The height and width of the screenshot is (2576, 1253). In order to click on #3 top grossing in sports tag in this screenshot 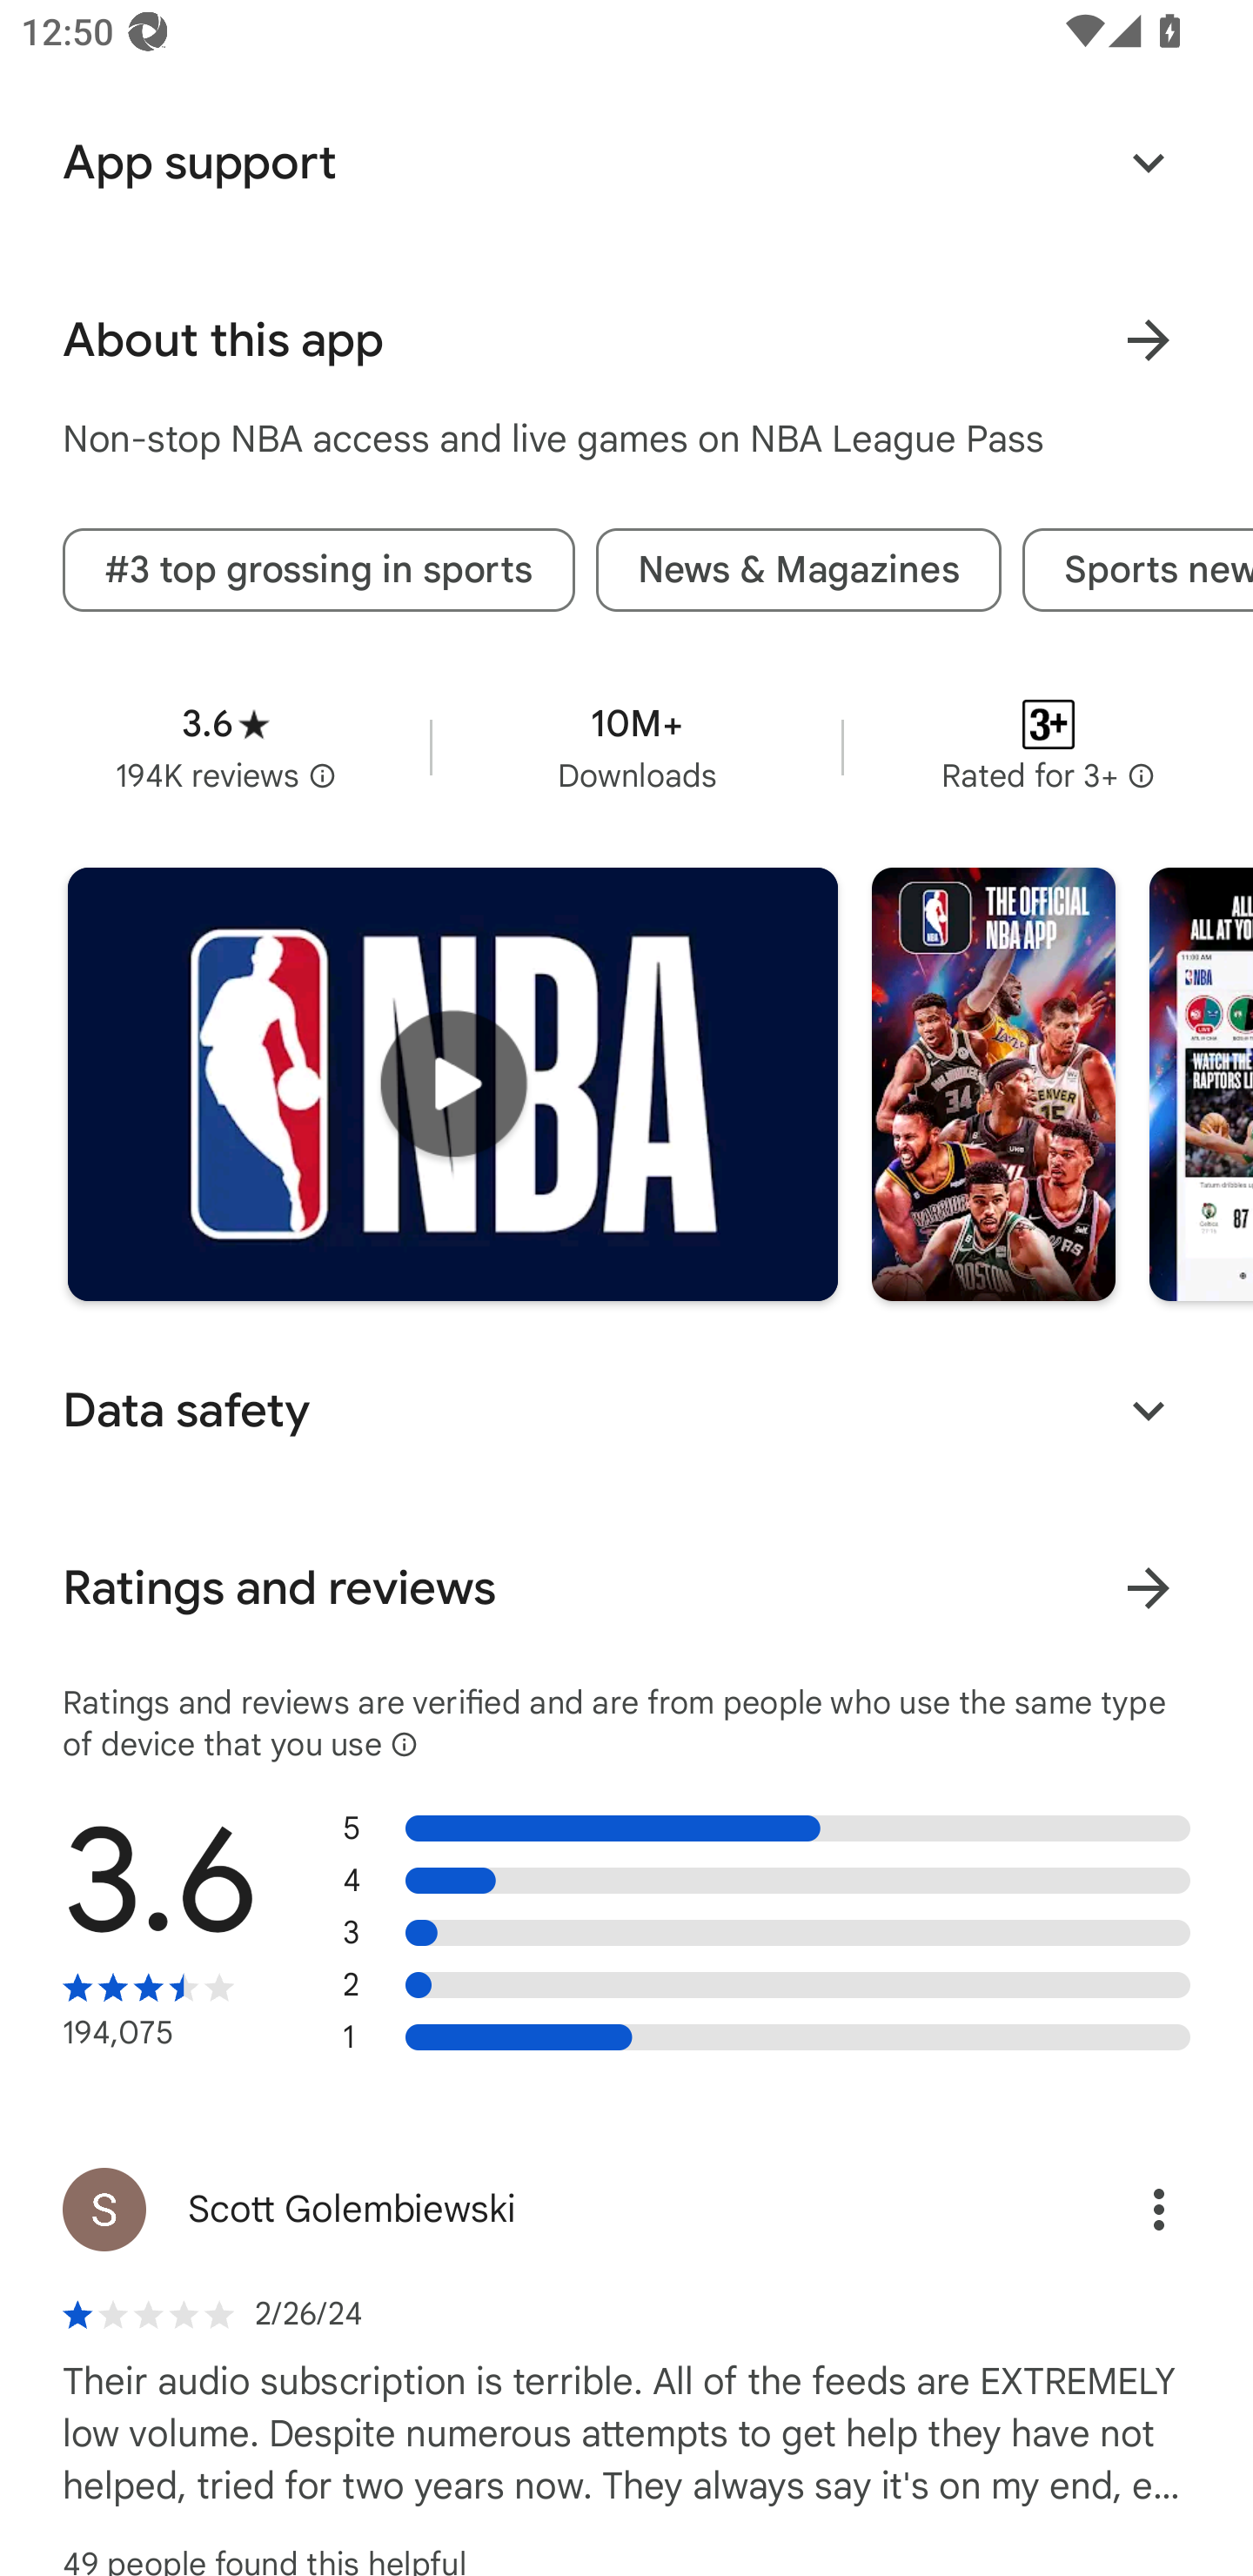, I will do `click(318, 571)`.